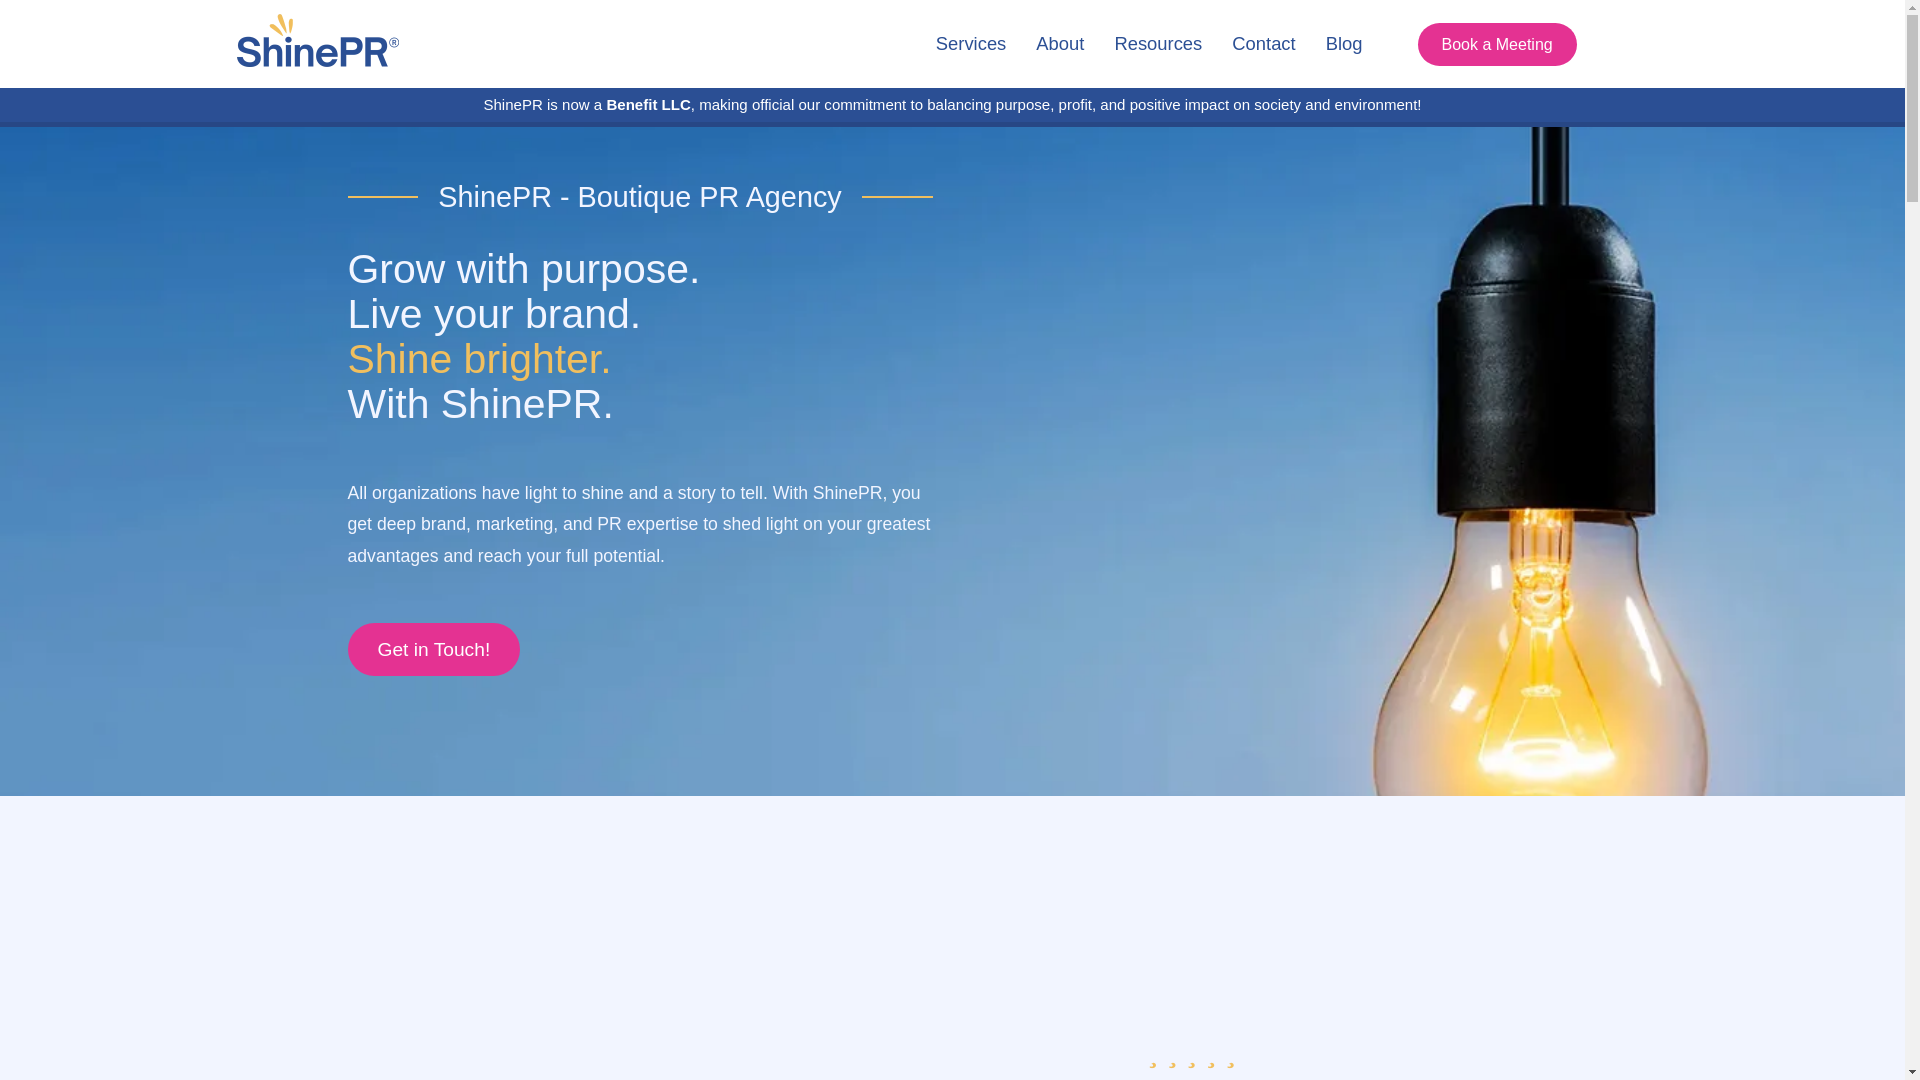 This screenshot has width=1920, height=1080. What do you see at coordinates (971, 43) in the screenshot?
I see `Services` at bounding box center [971, 43].